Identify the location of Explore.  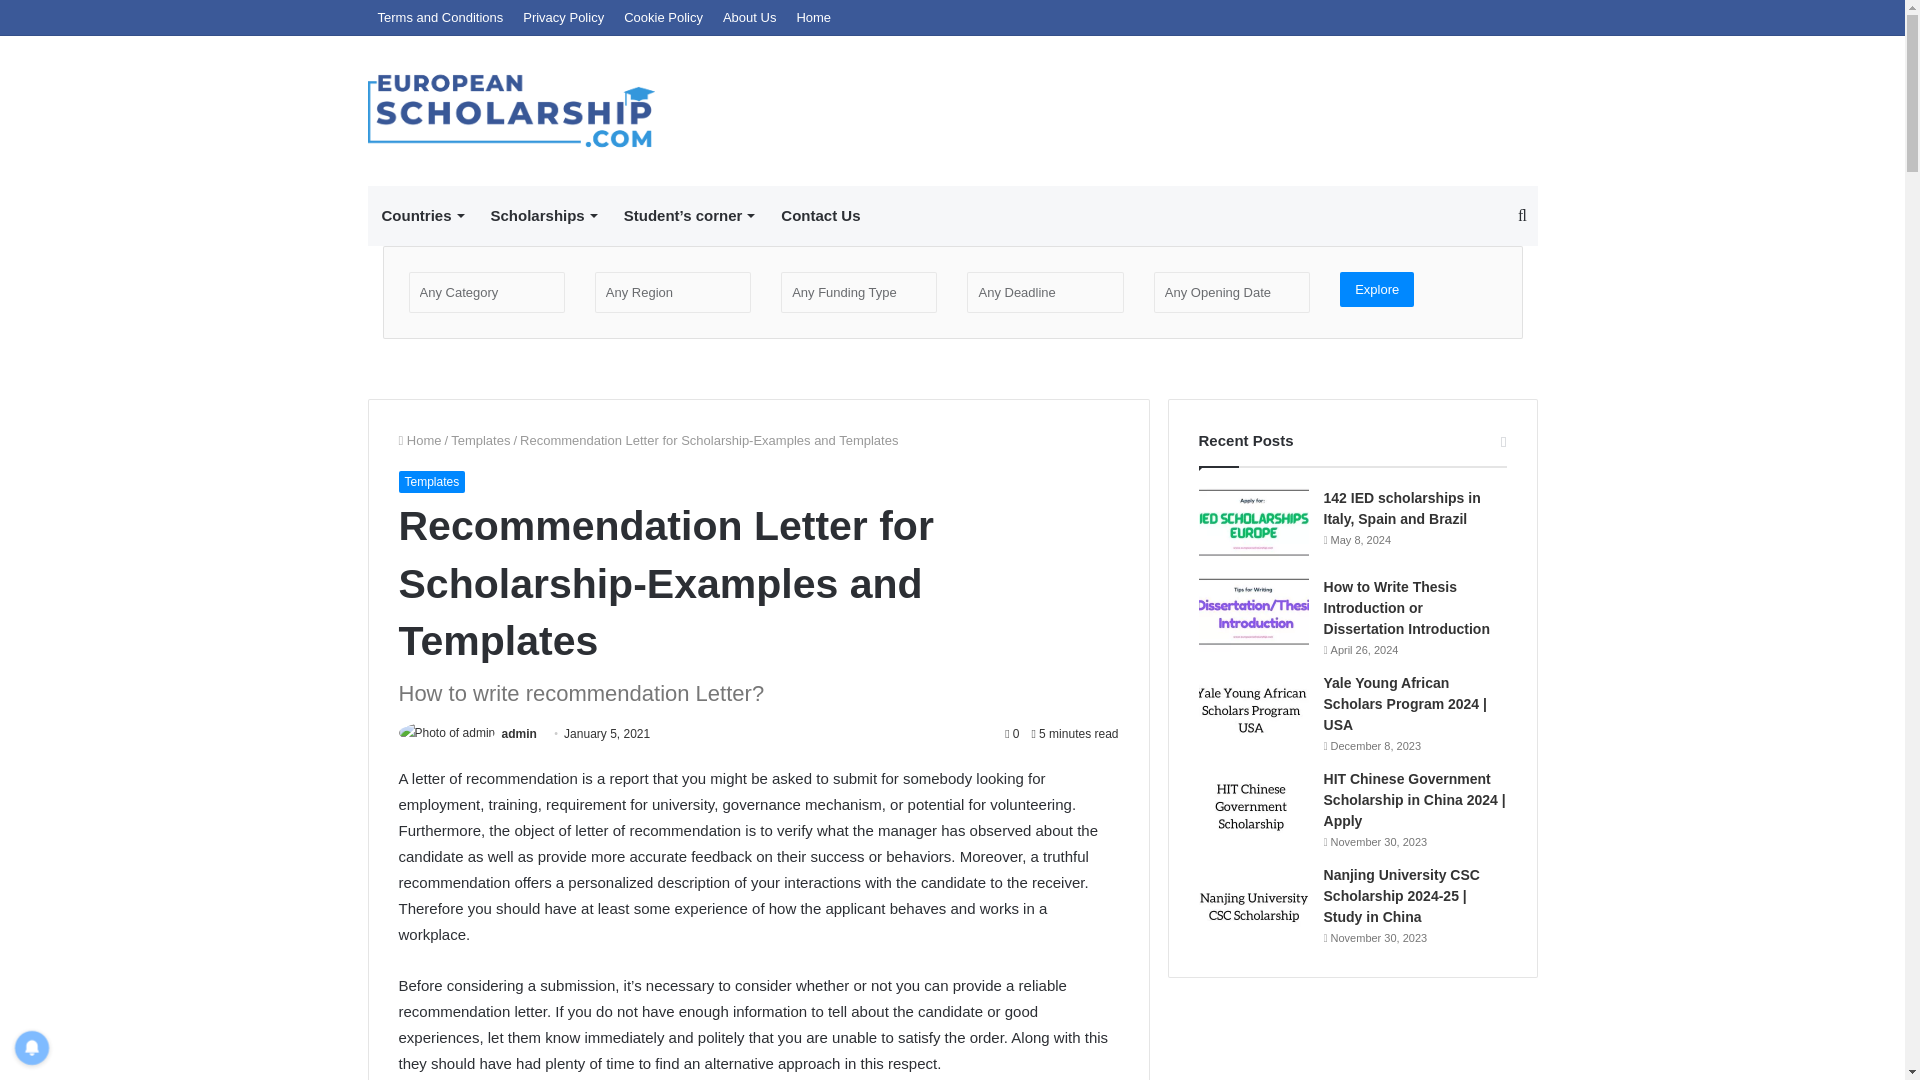
(1376, 289).